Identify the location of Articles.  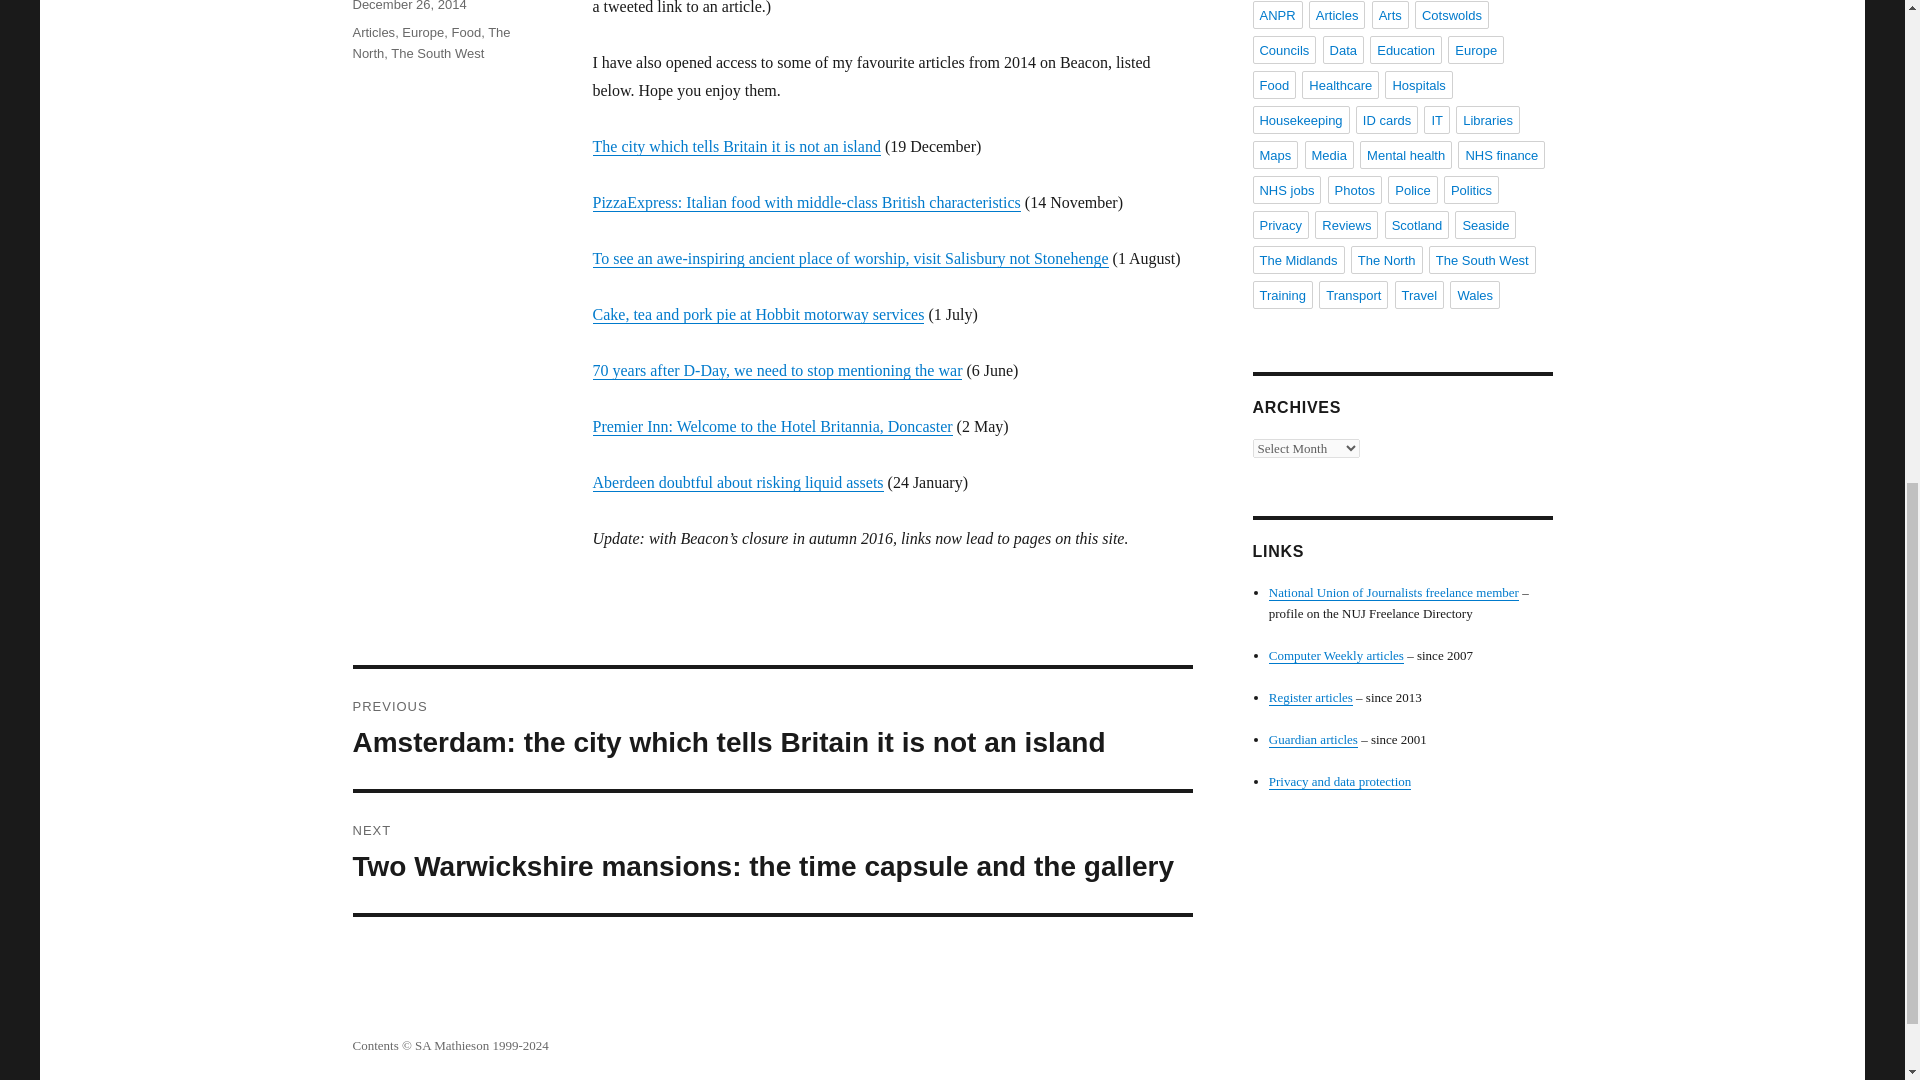
(373, 32).